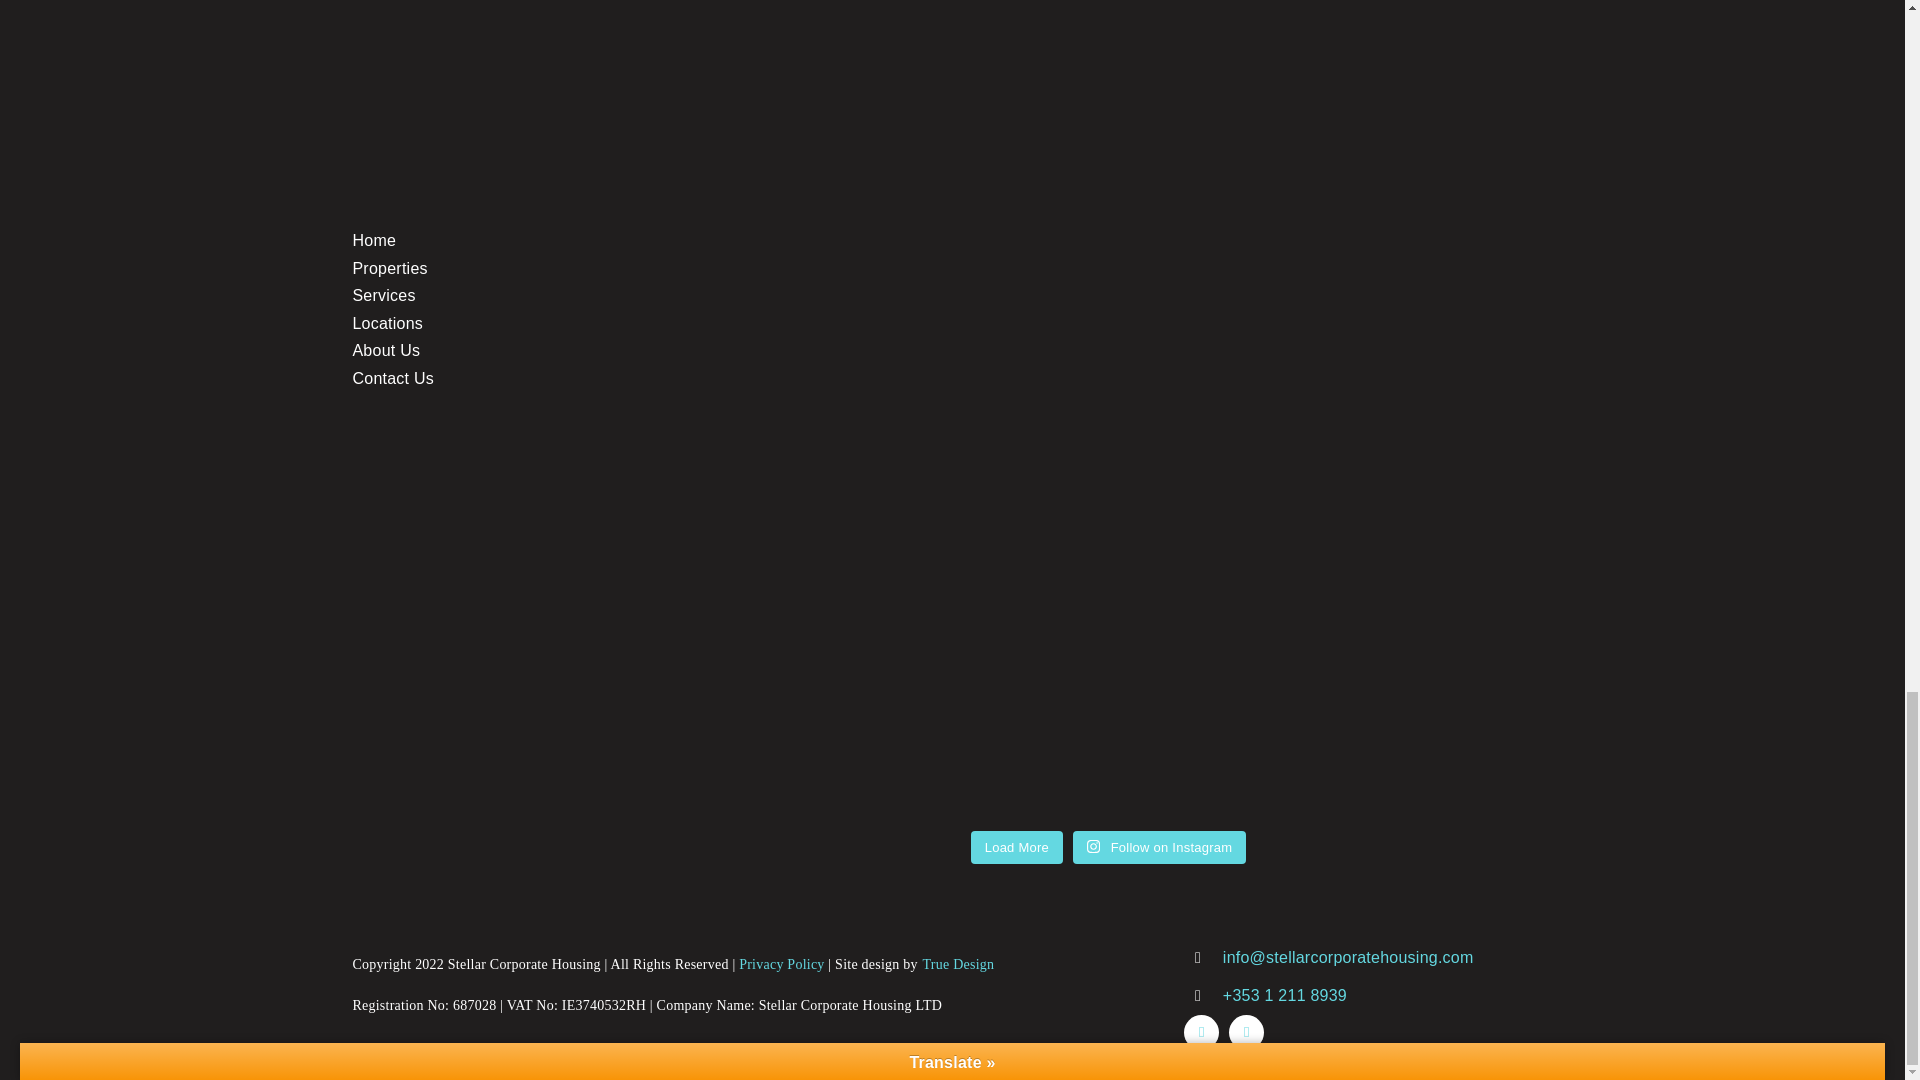 The width and height of the screenshot is (1920, 1080). I want to click on LinkedIn, so click(1202, 1032).